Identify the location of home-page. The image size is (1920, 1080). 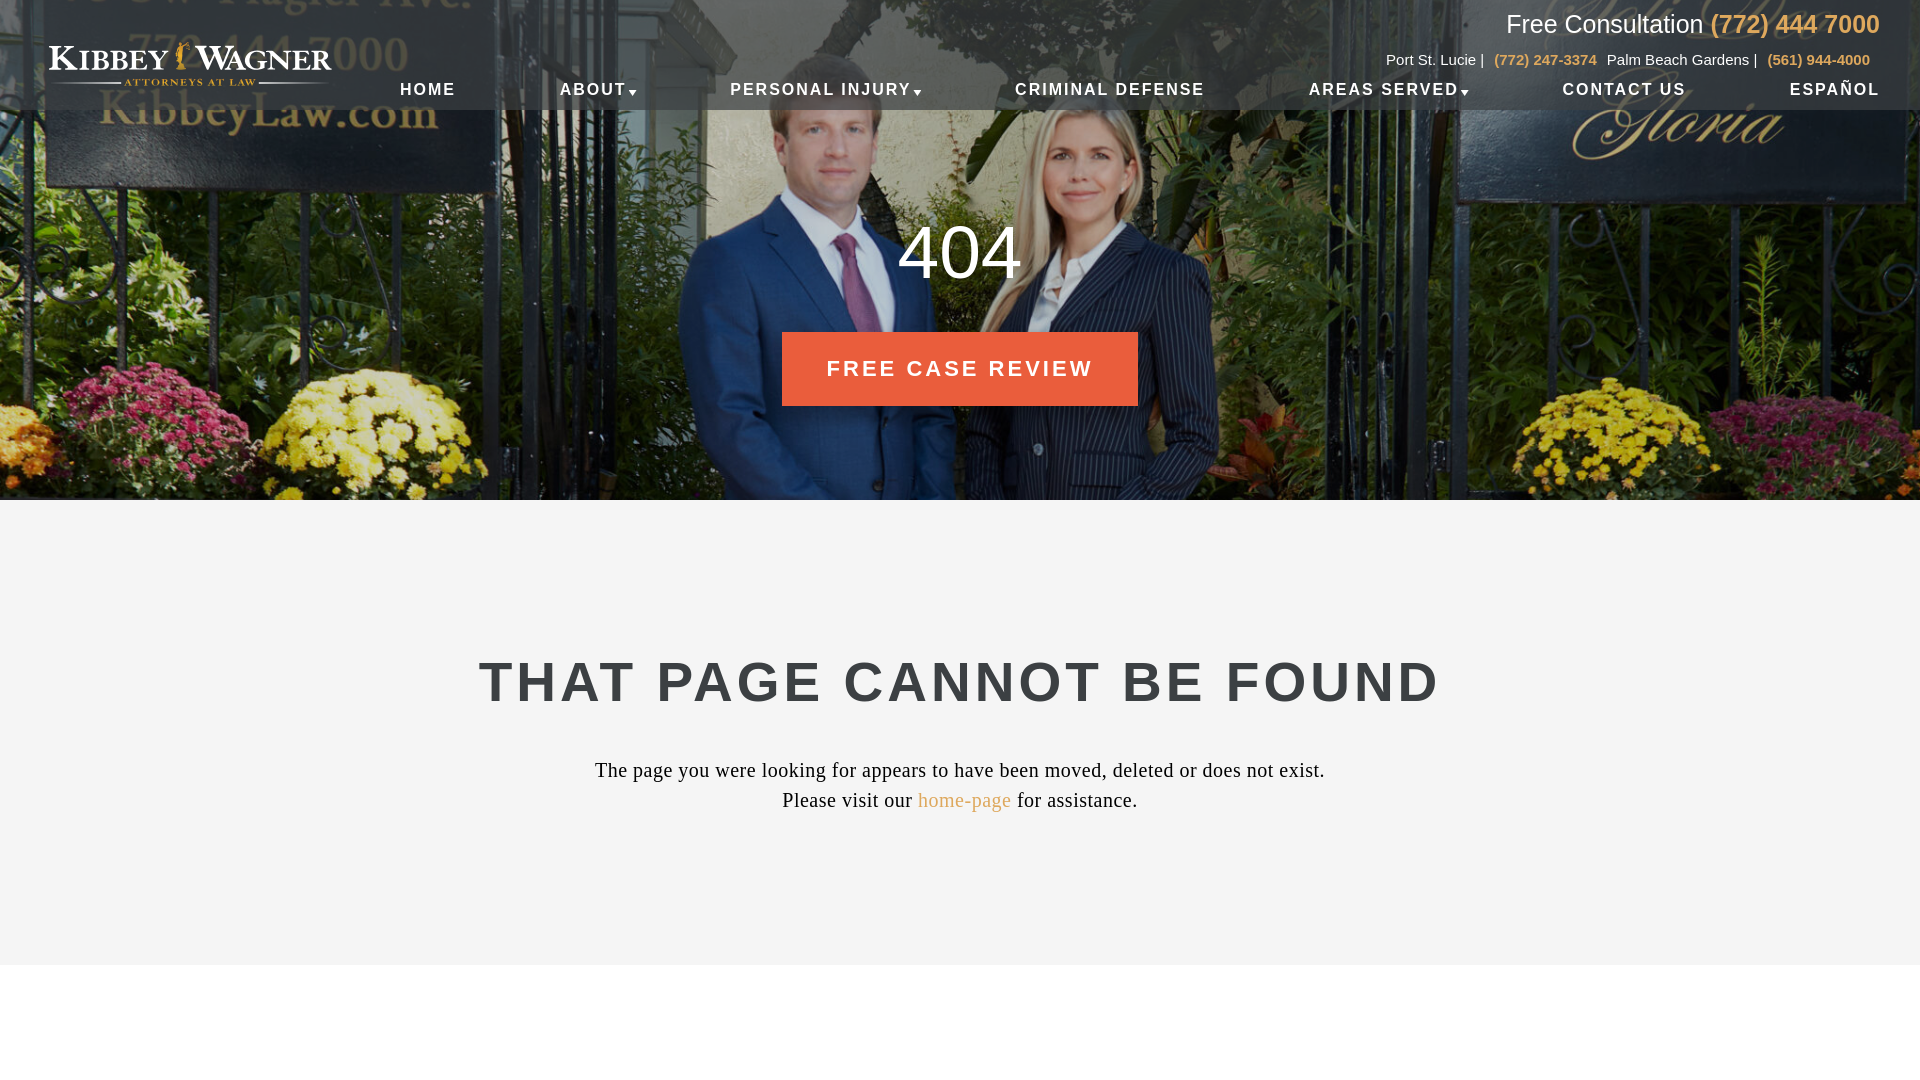
(964, 800).